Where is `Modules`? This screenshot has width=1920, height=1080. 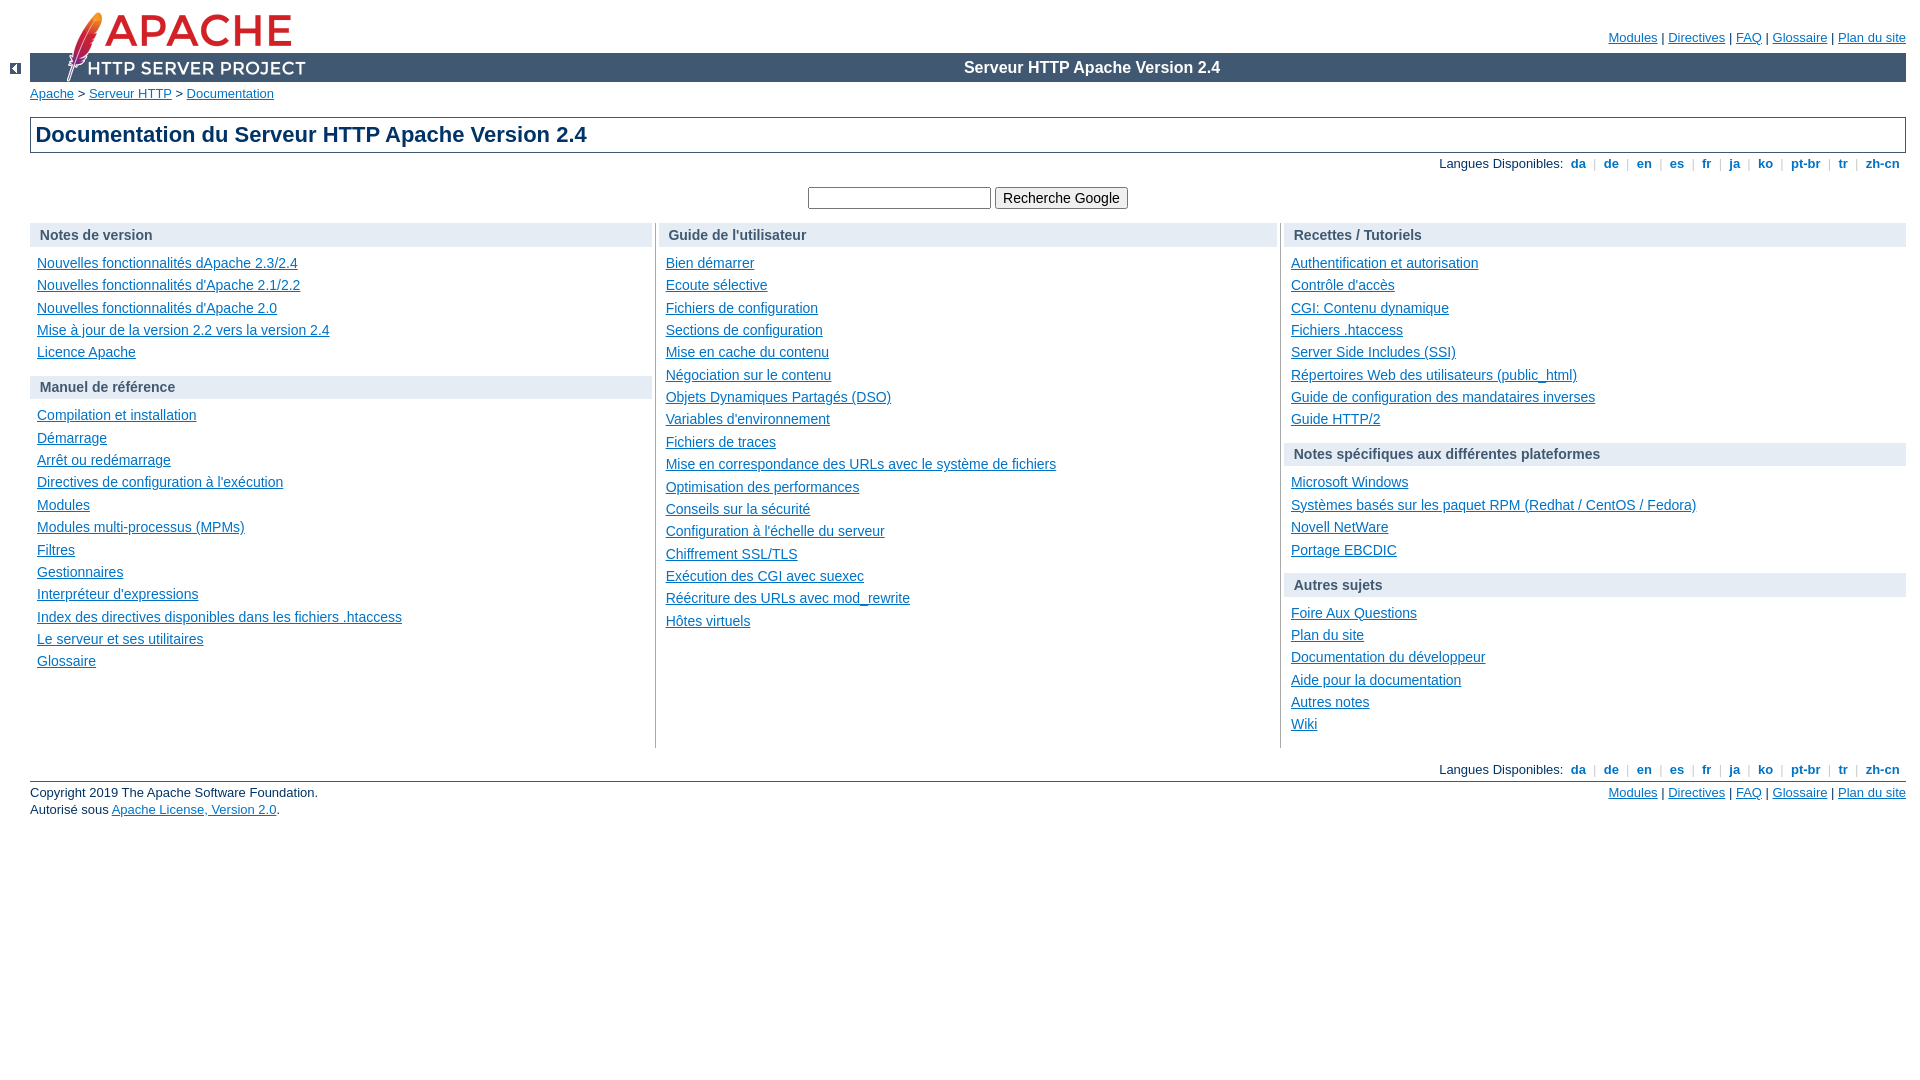
Modules is located at coordinates (1632, 792).